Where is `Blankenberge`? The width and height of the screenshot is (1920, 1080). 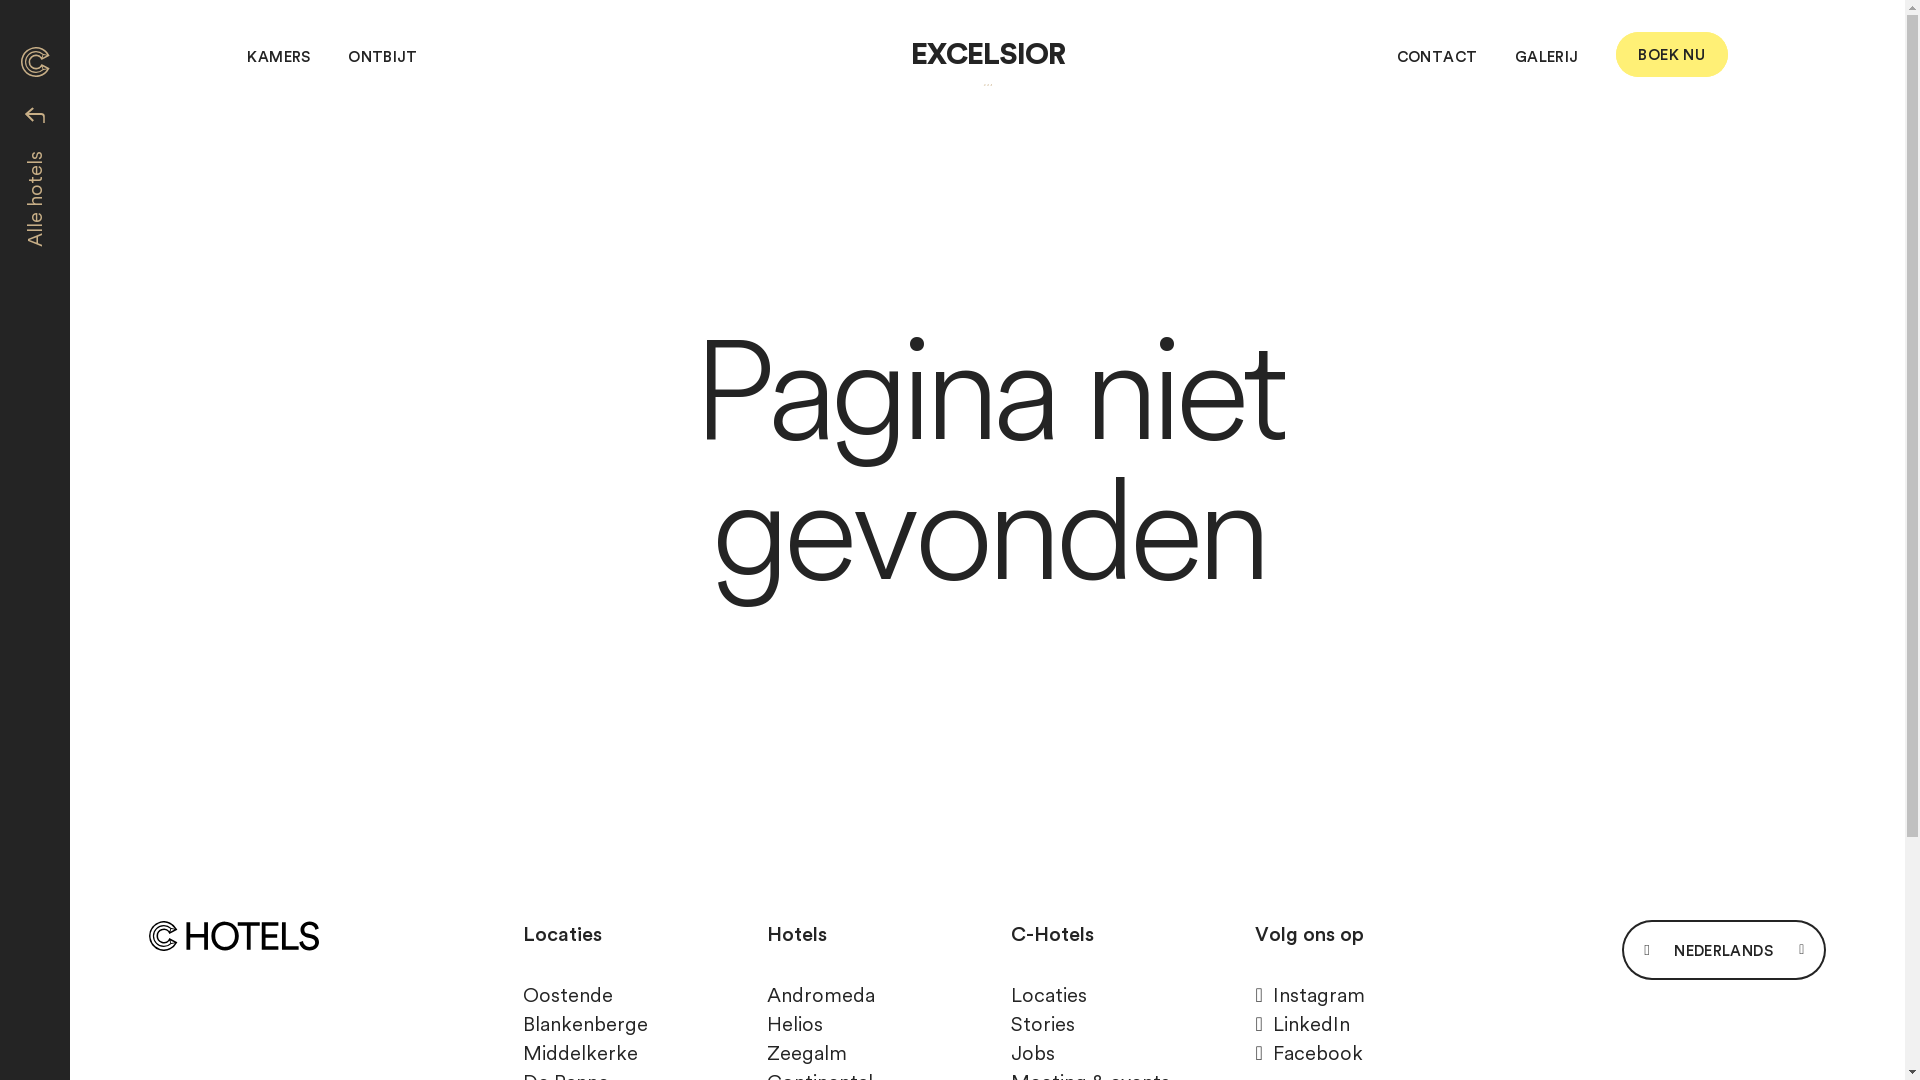 Blankenberge is located at coordinates (586, 1024).